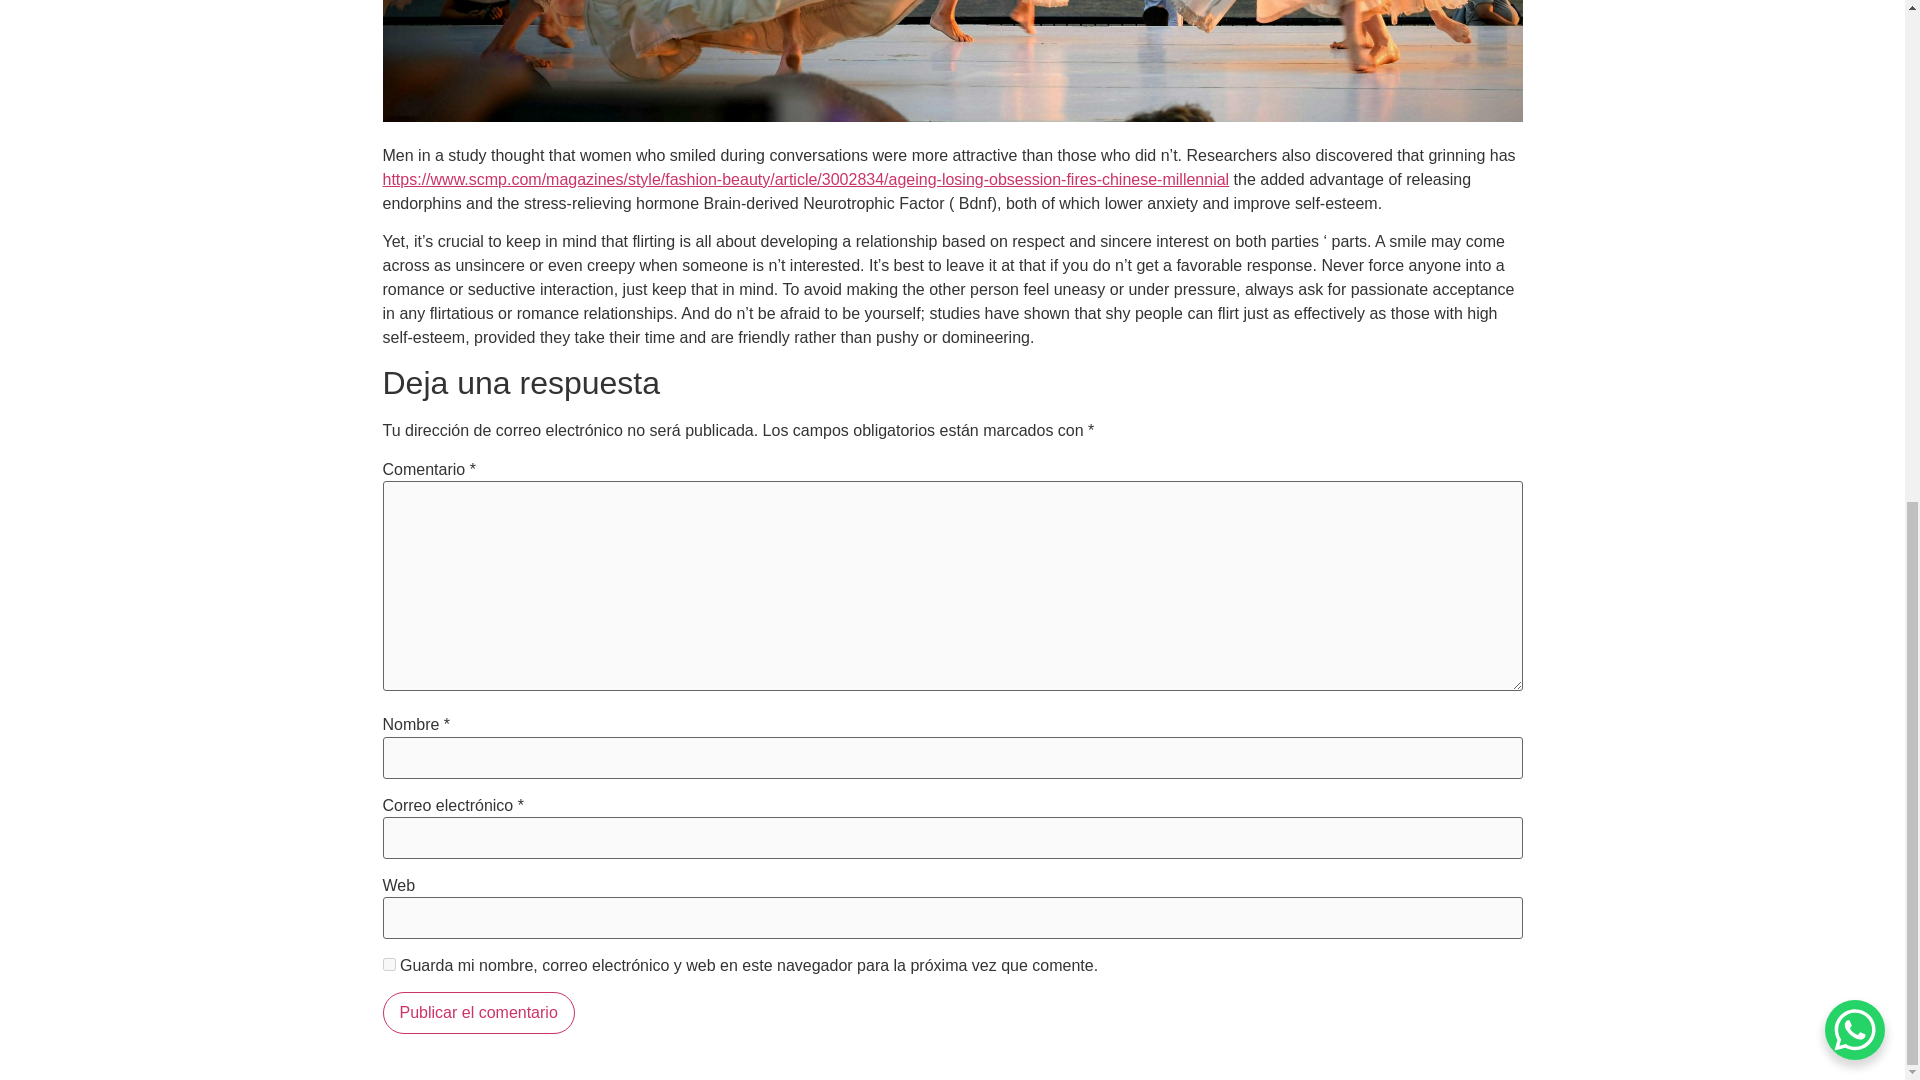 This screenshot has height=1080, width=1920. What do you see at coordinates (388, 964) in the screenshot?
I see `yes` at bounding box center [388, 964].